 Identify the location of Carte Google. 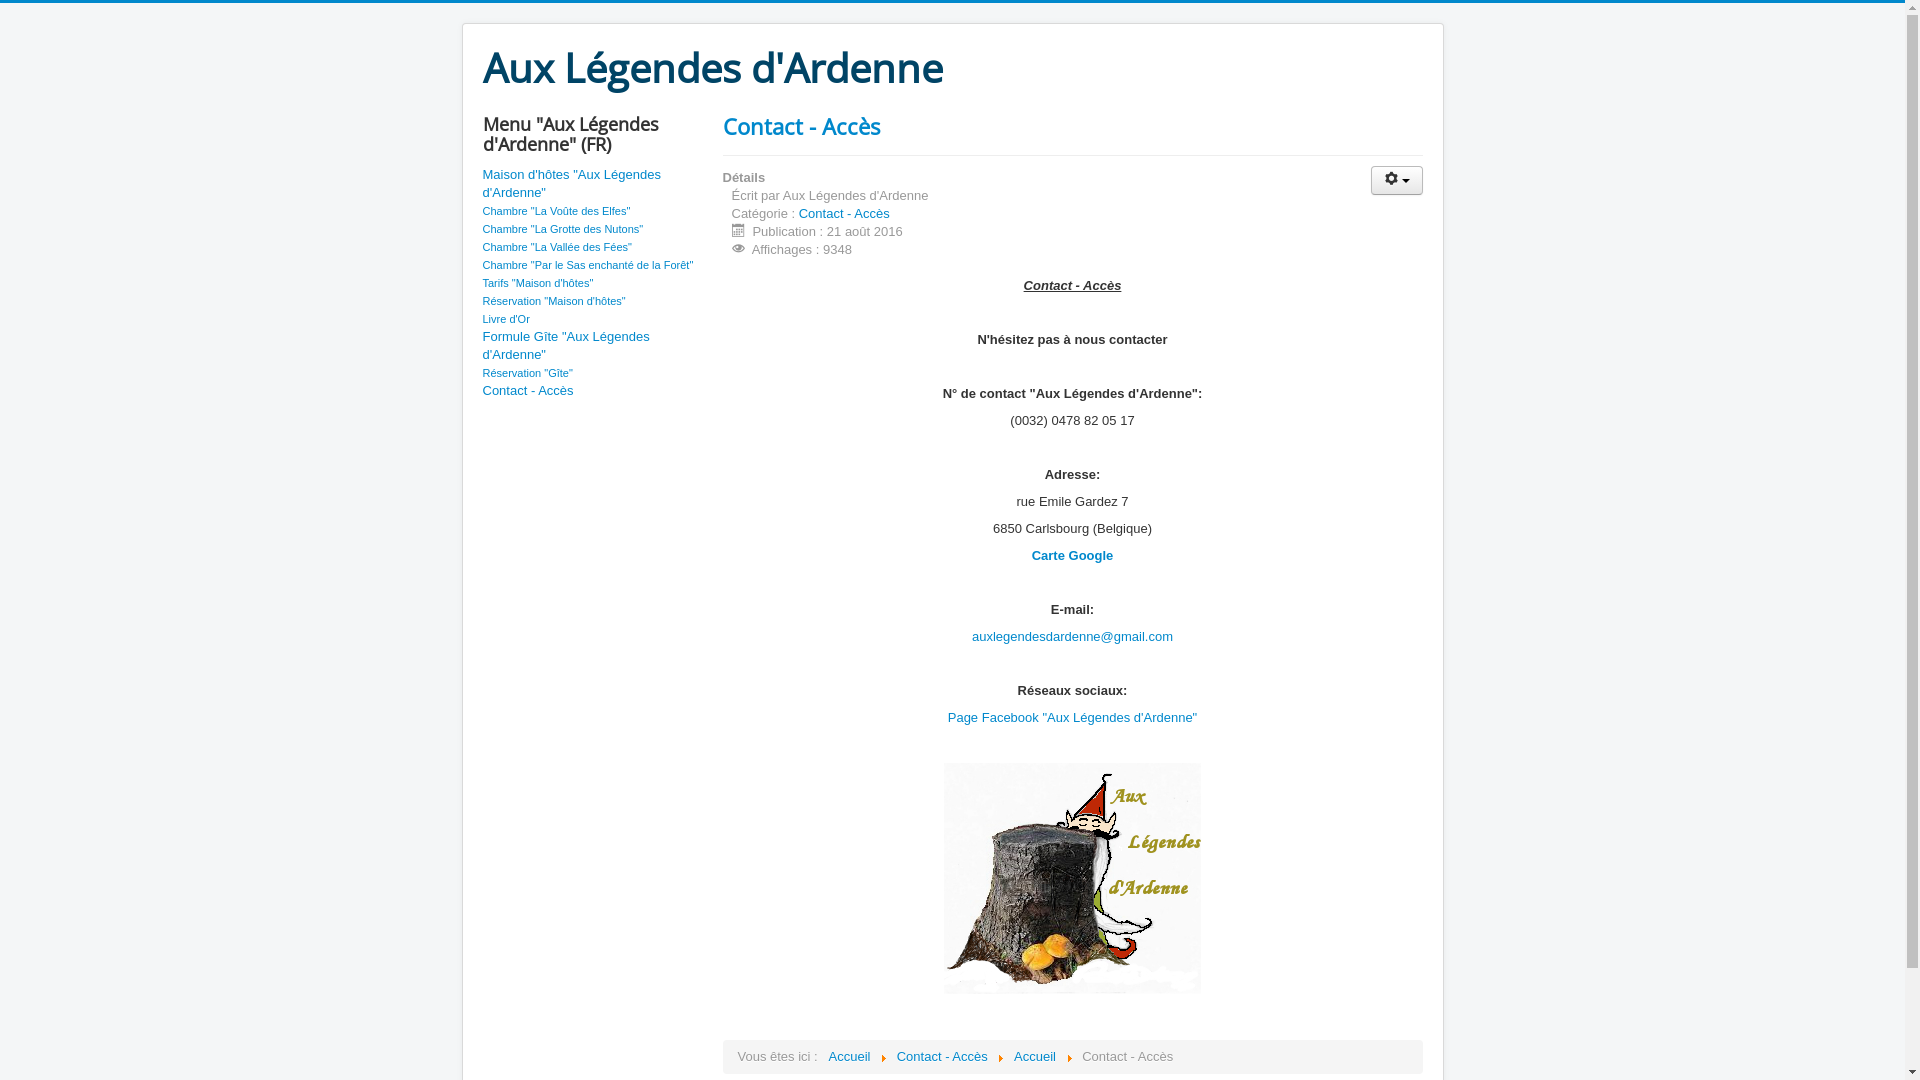
(1073, 556).